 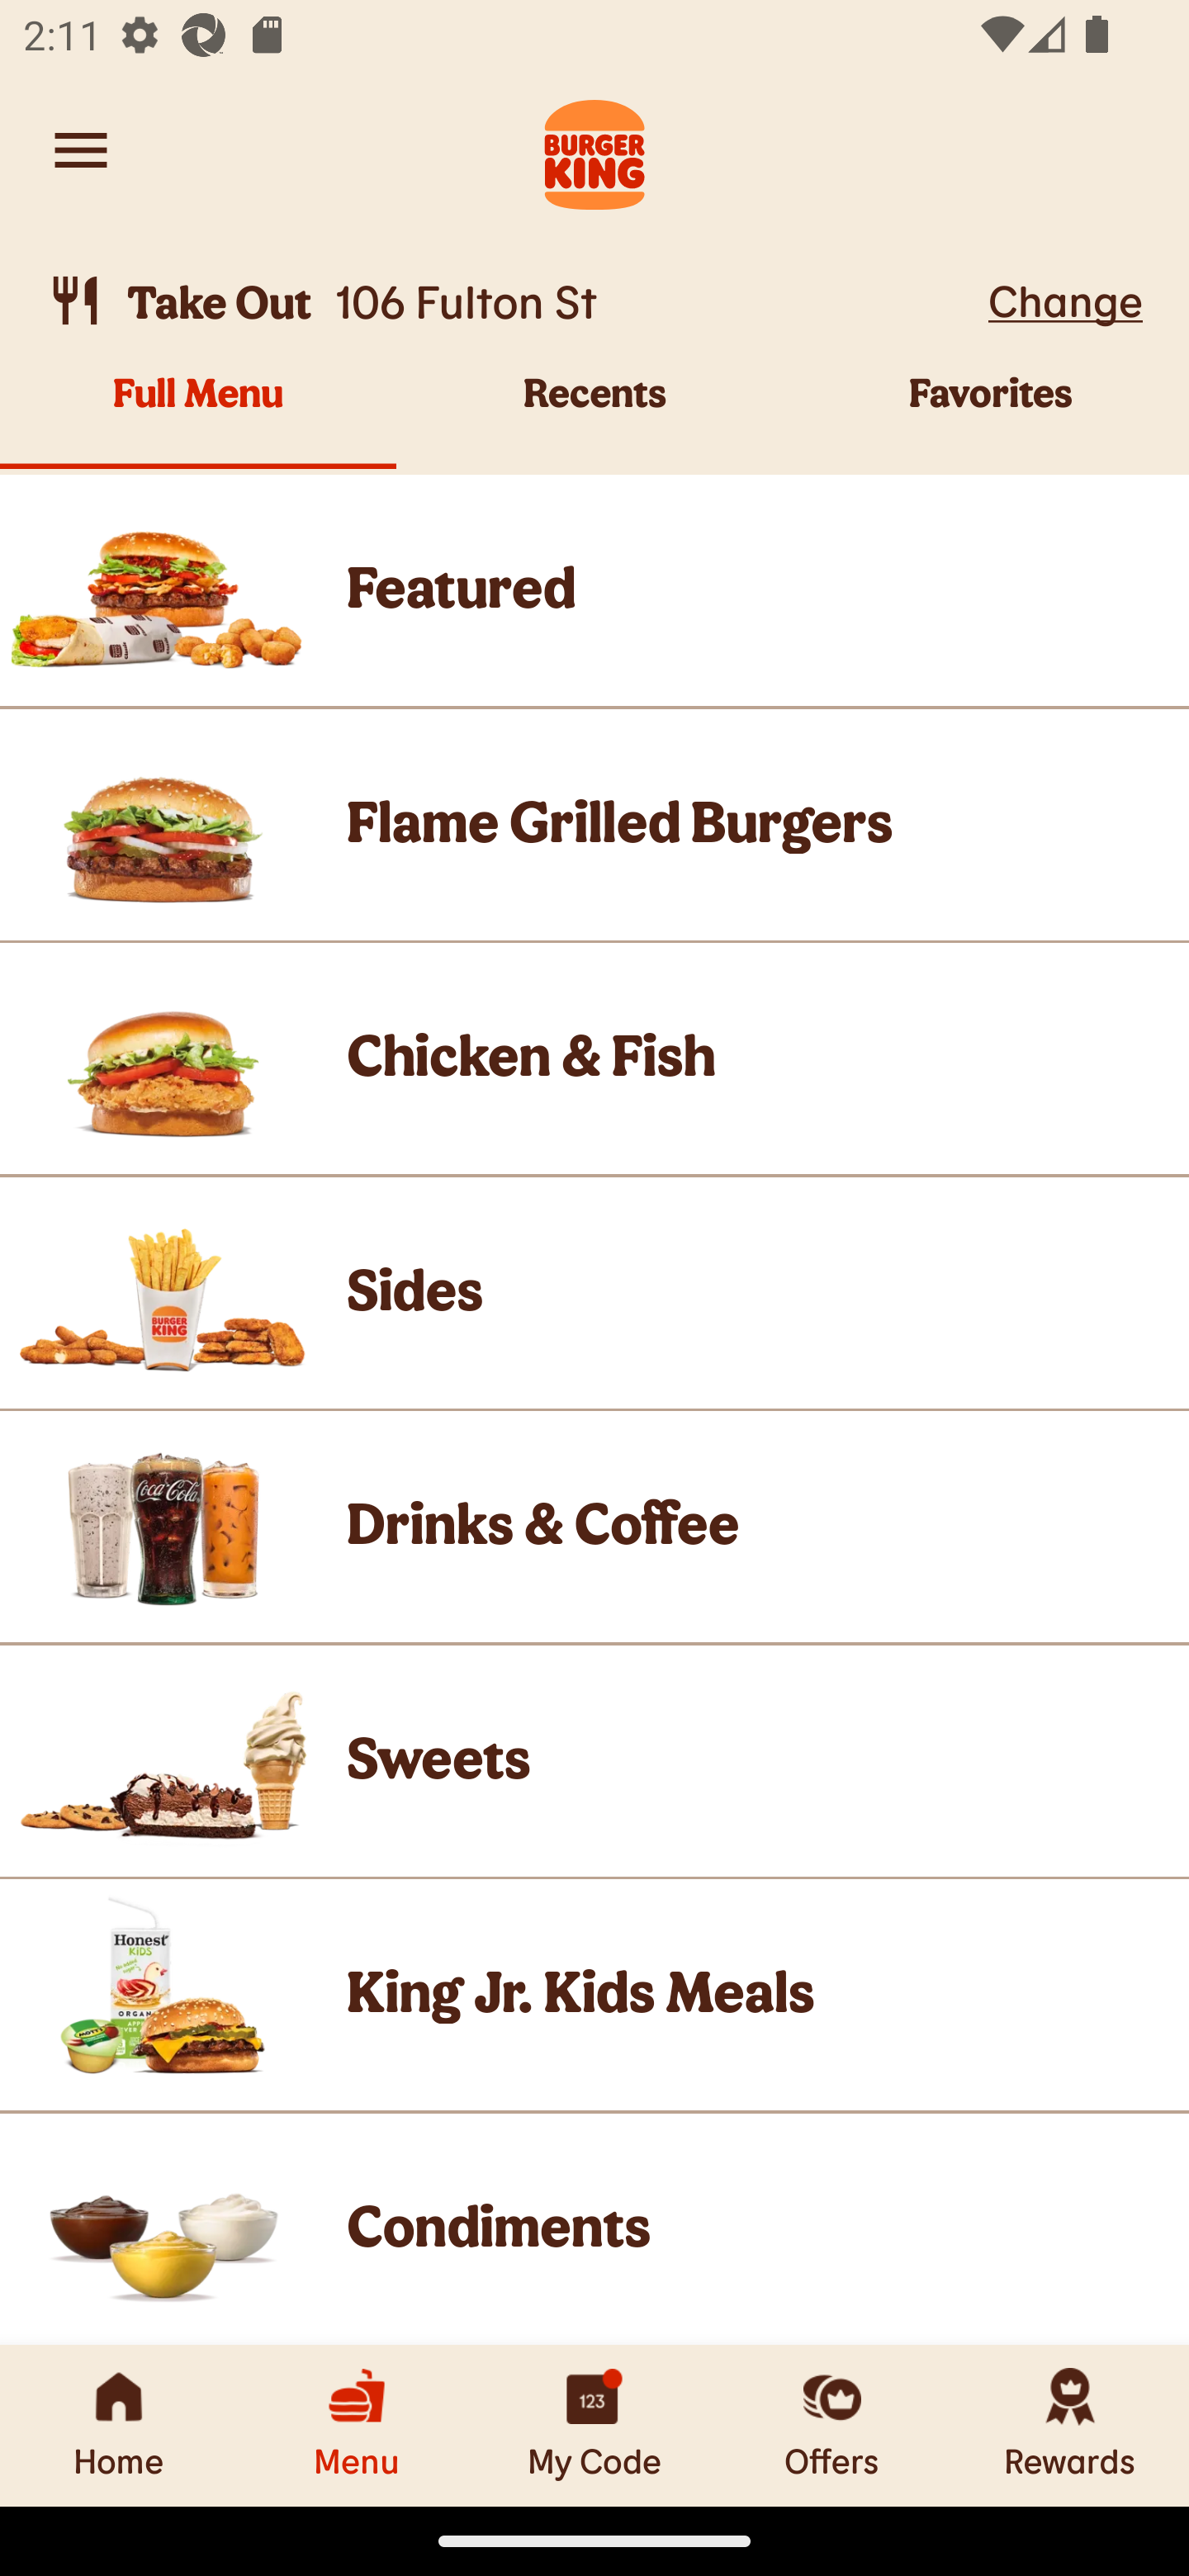 I want to click on Rewards, so click(x=1070, y=2425).